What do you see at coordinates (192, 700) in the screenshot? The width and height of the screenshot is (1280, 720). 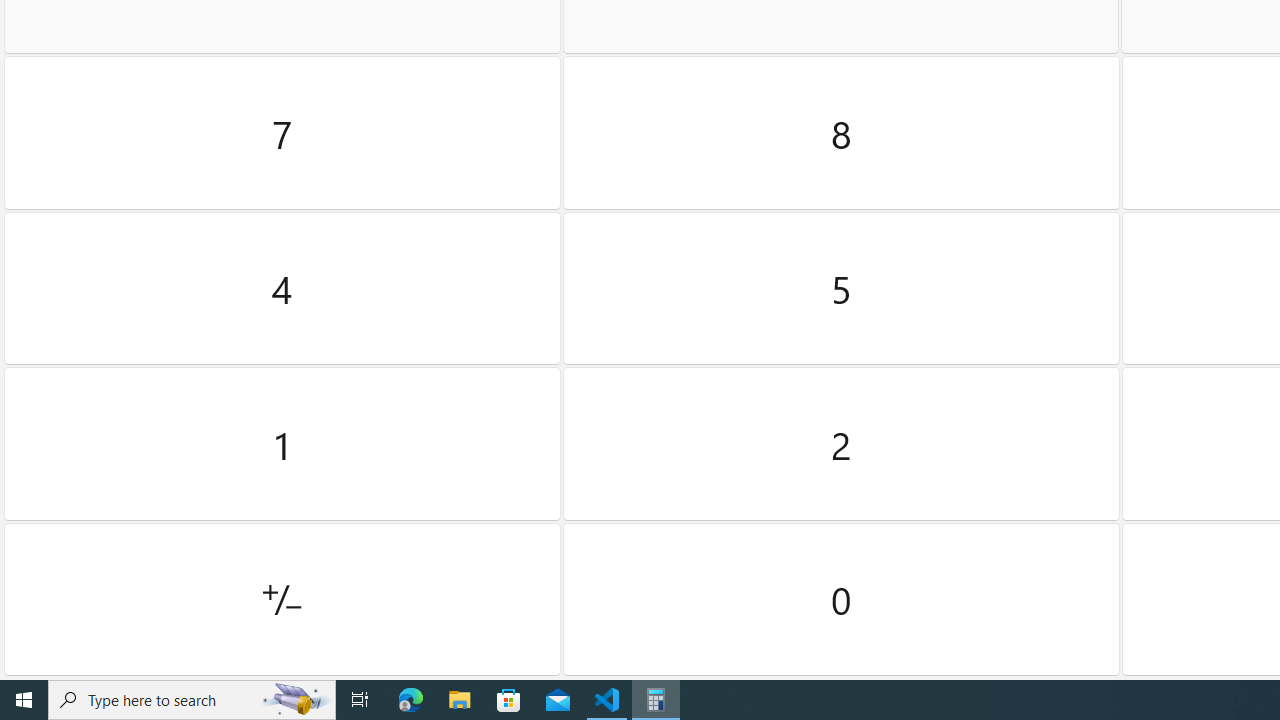 I see `Type here to search` at bounding box center [192, 700].